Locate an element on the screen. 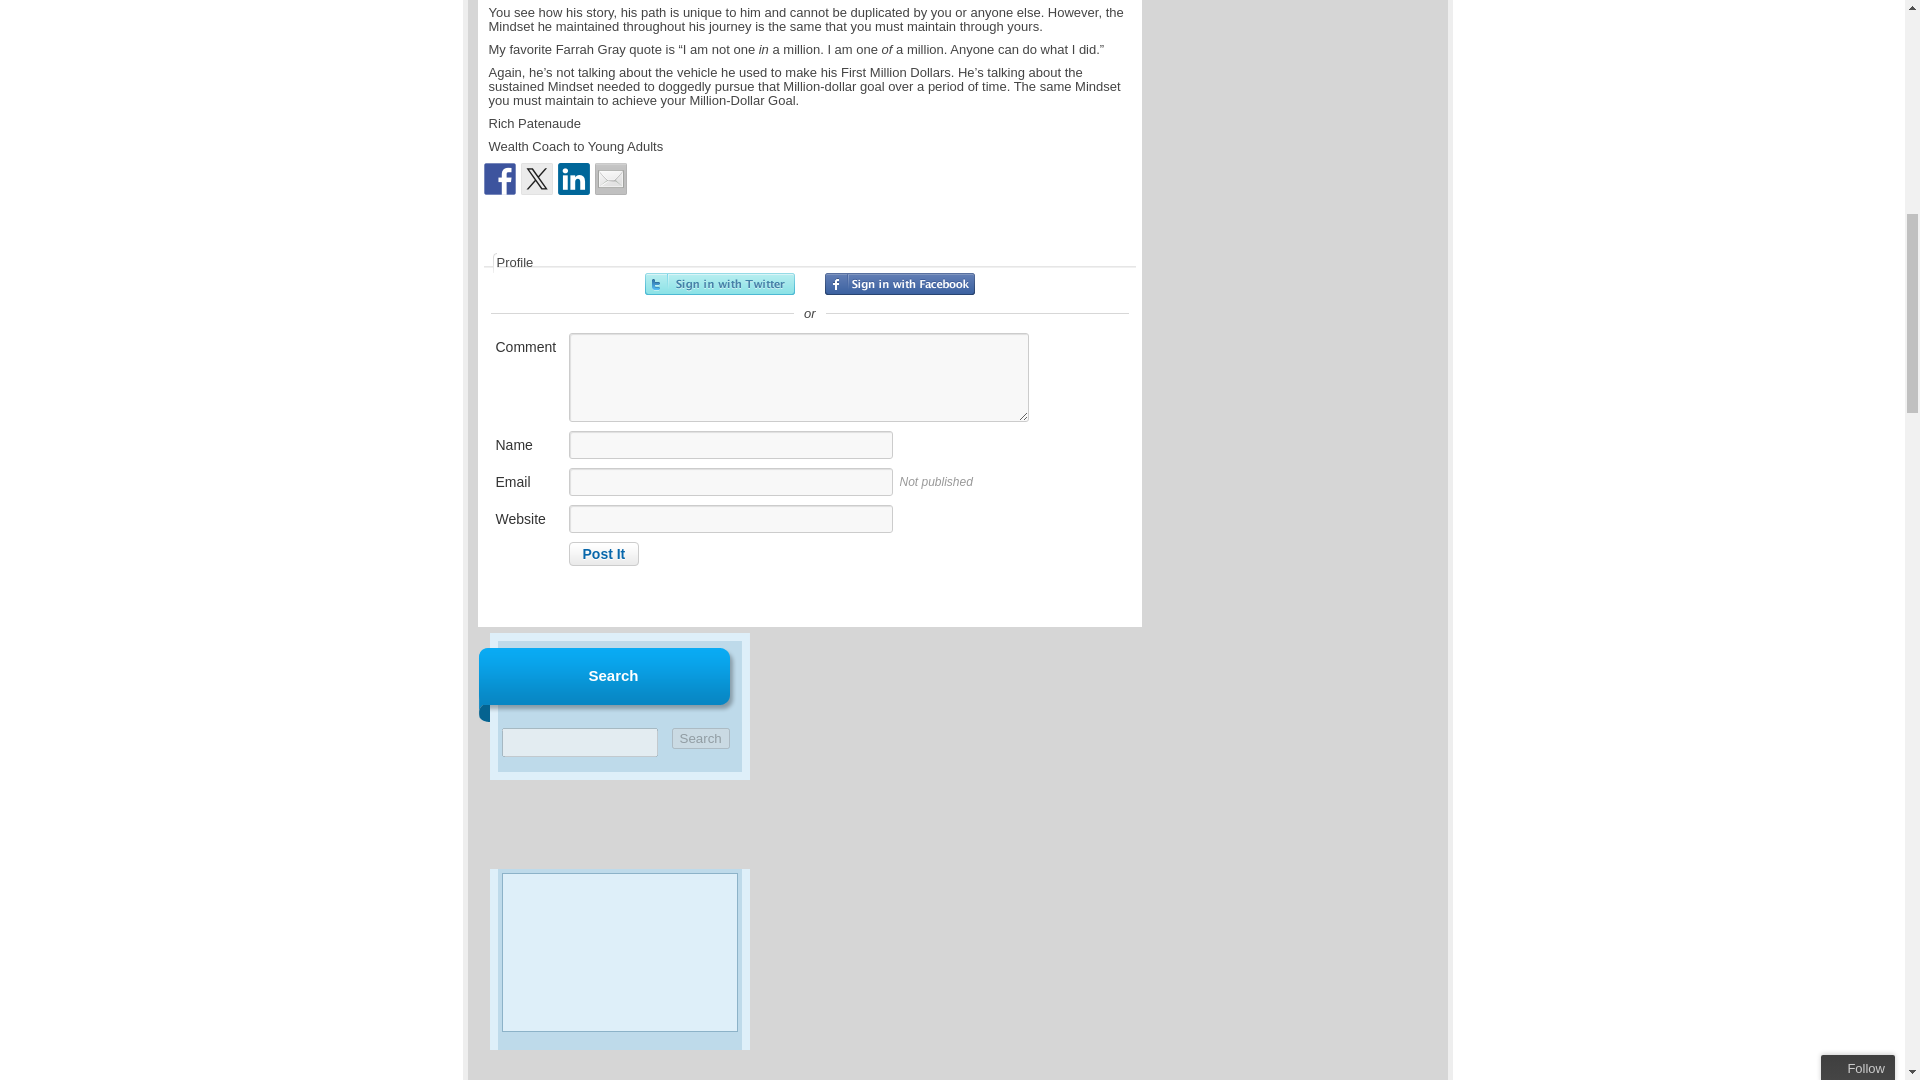 This screenshot has width=1920, height=1080. Sign in with Facebook is located at coordinates (900, 284).